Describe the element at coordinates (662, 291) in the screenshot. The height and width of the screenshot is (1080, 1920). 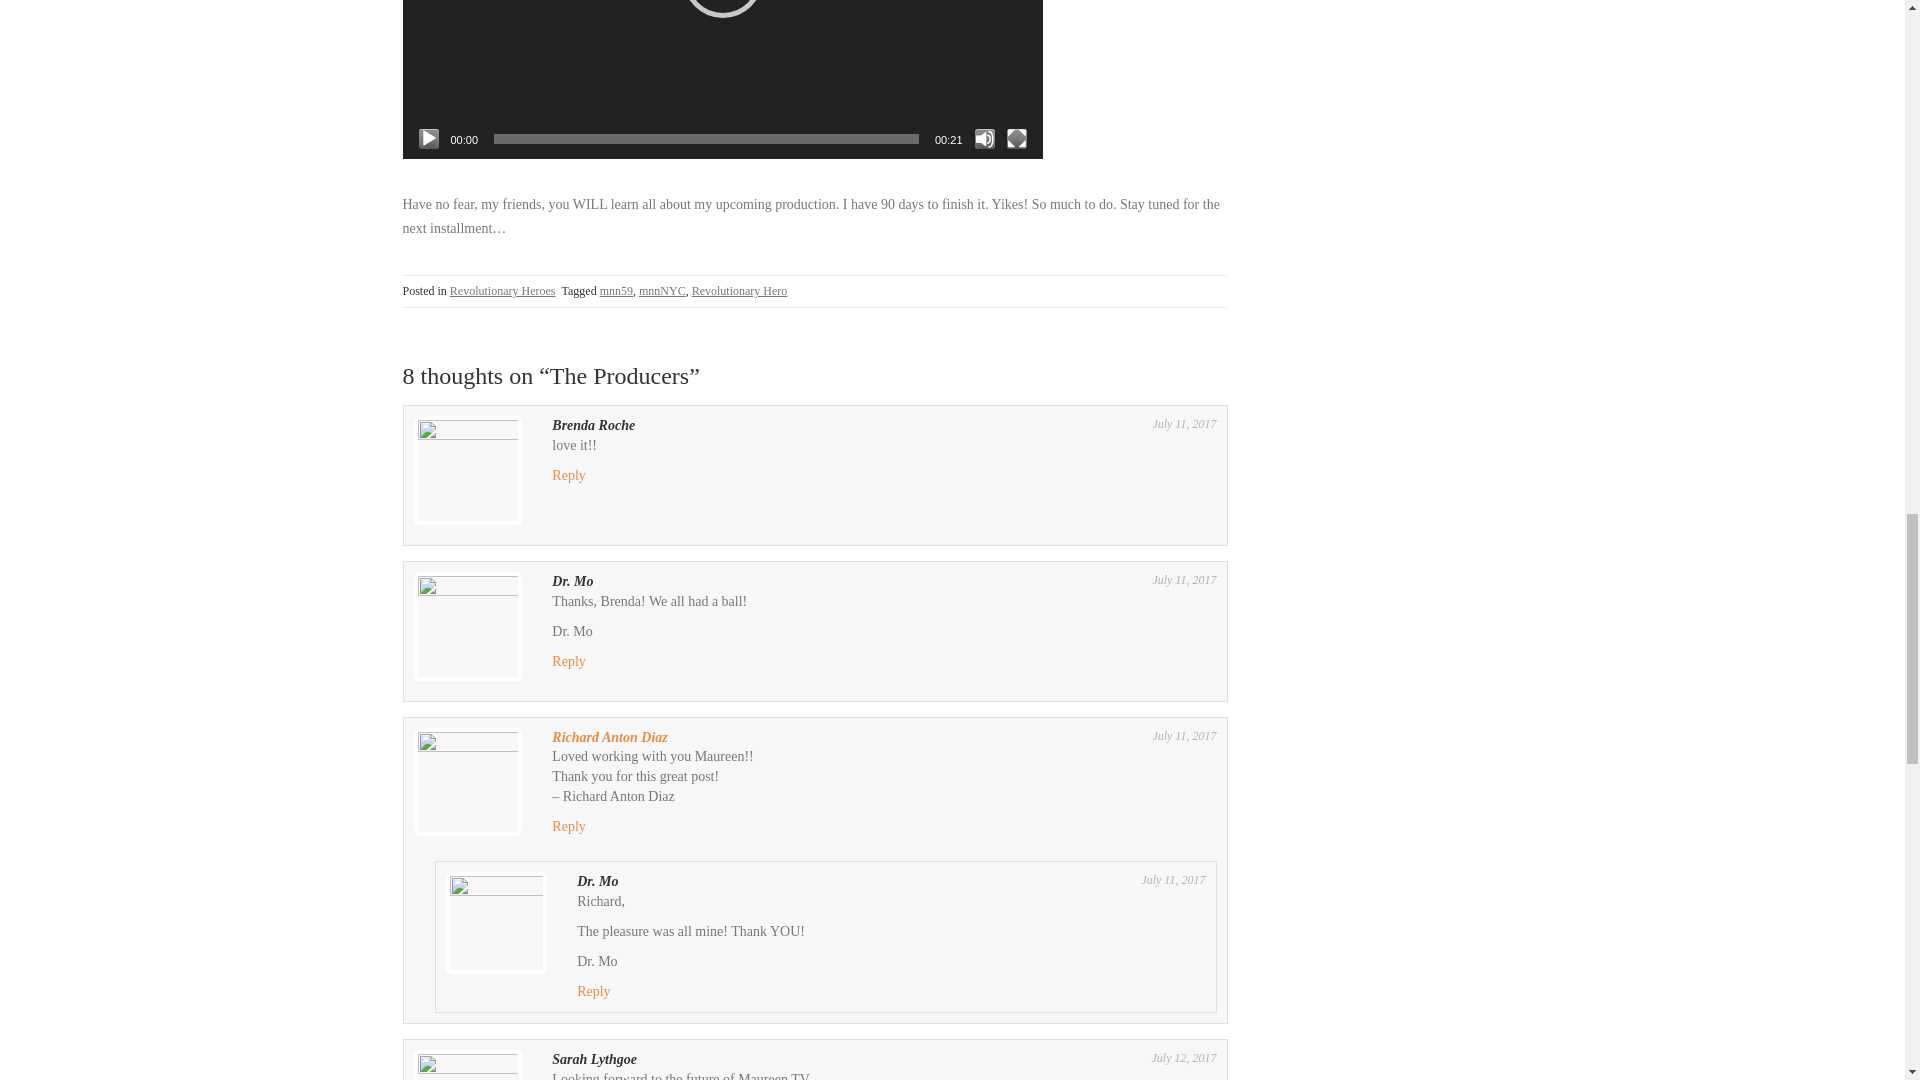
I see `mnnNYC` at that location.